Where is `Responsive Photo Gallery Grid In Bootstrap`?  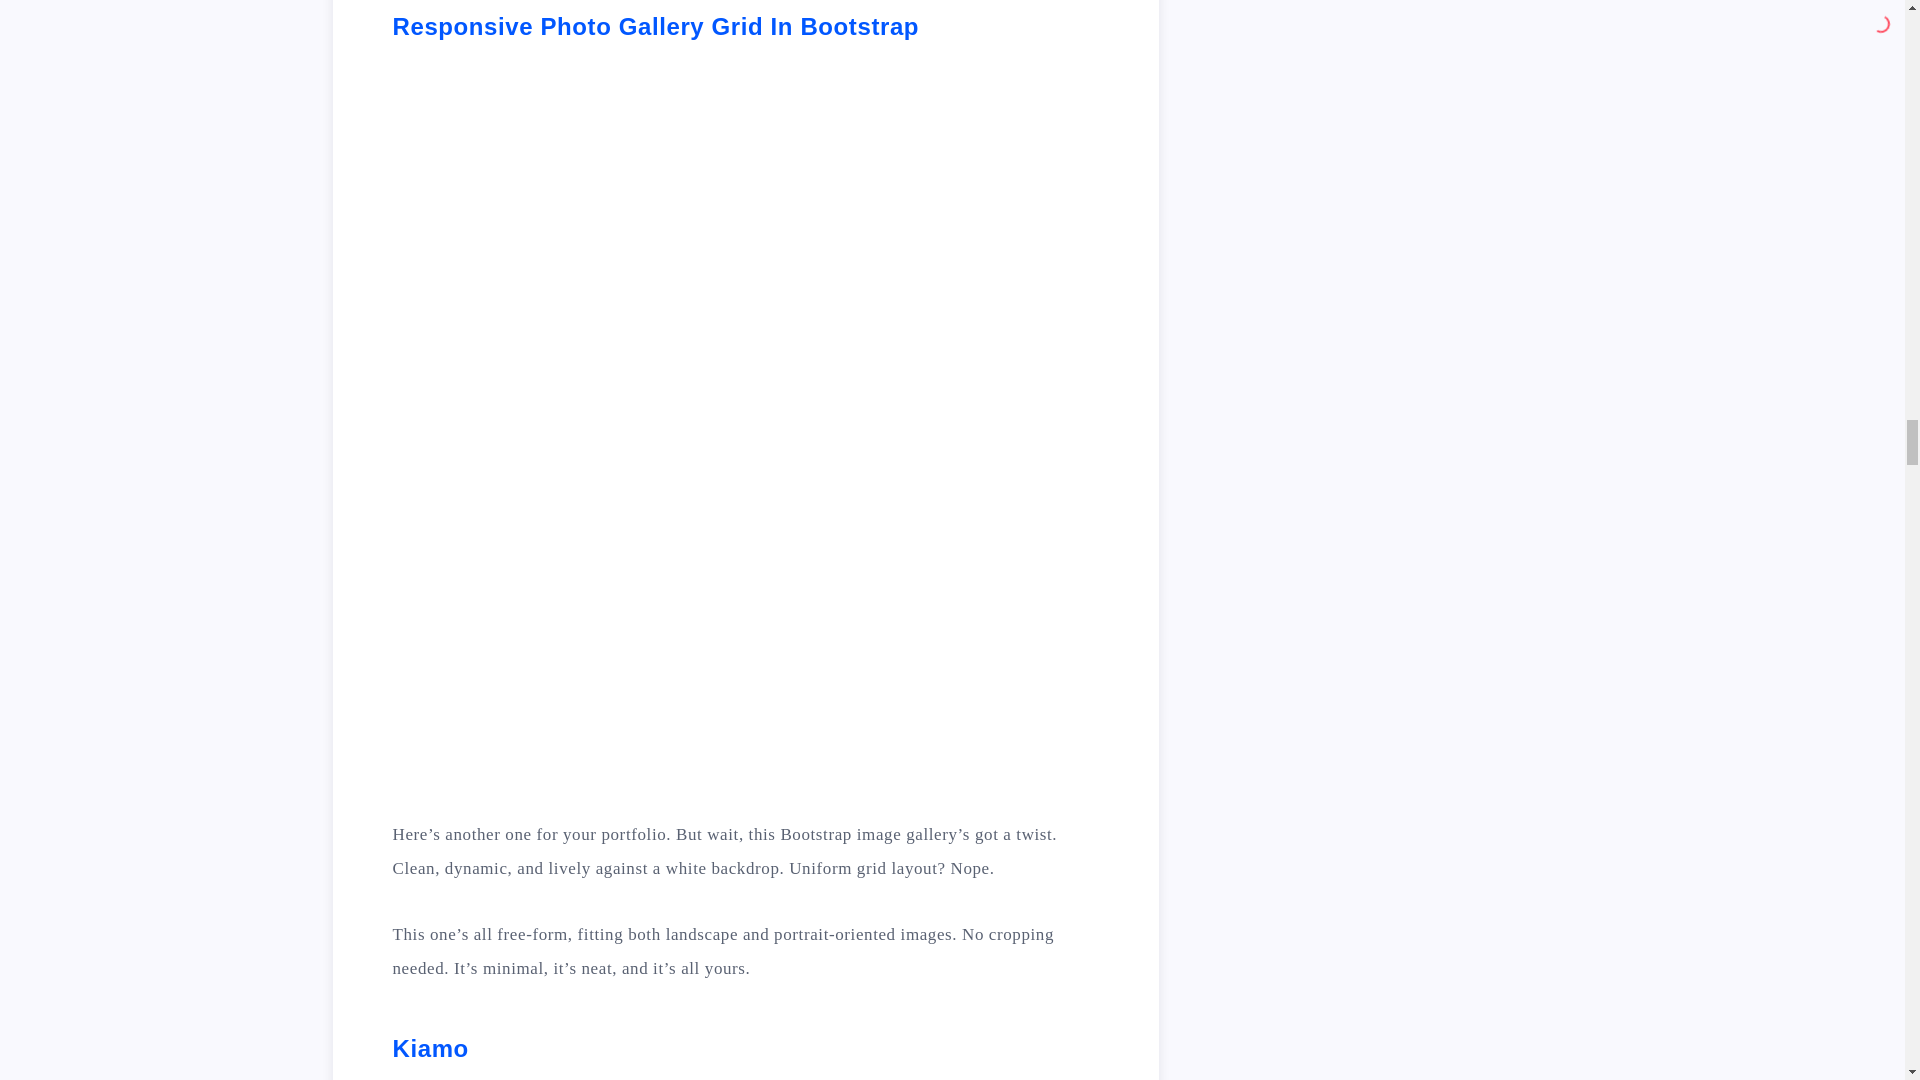
Responsive Photo Gallery Grid In Bootstrap is located at coordinates (655, 26).